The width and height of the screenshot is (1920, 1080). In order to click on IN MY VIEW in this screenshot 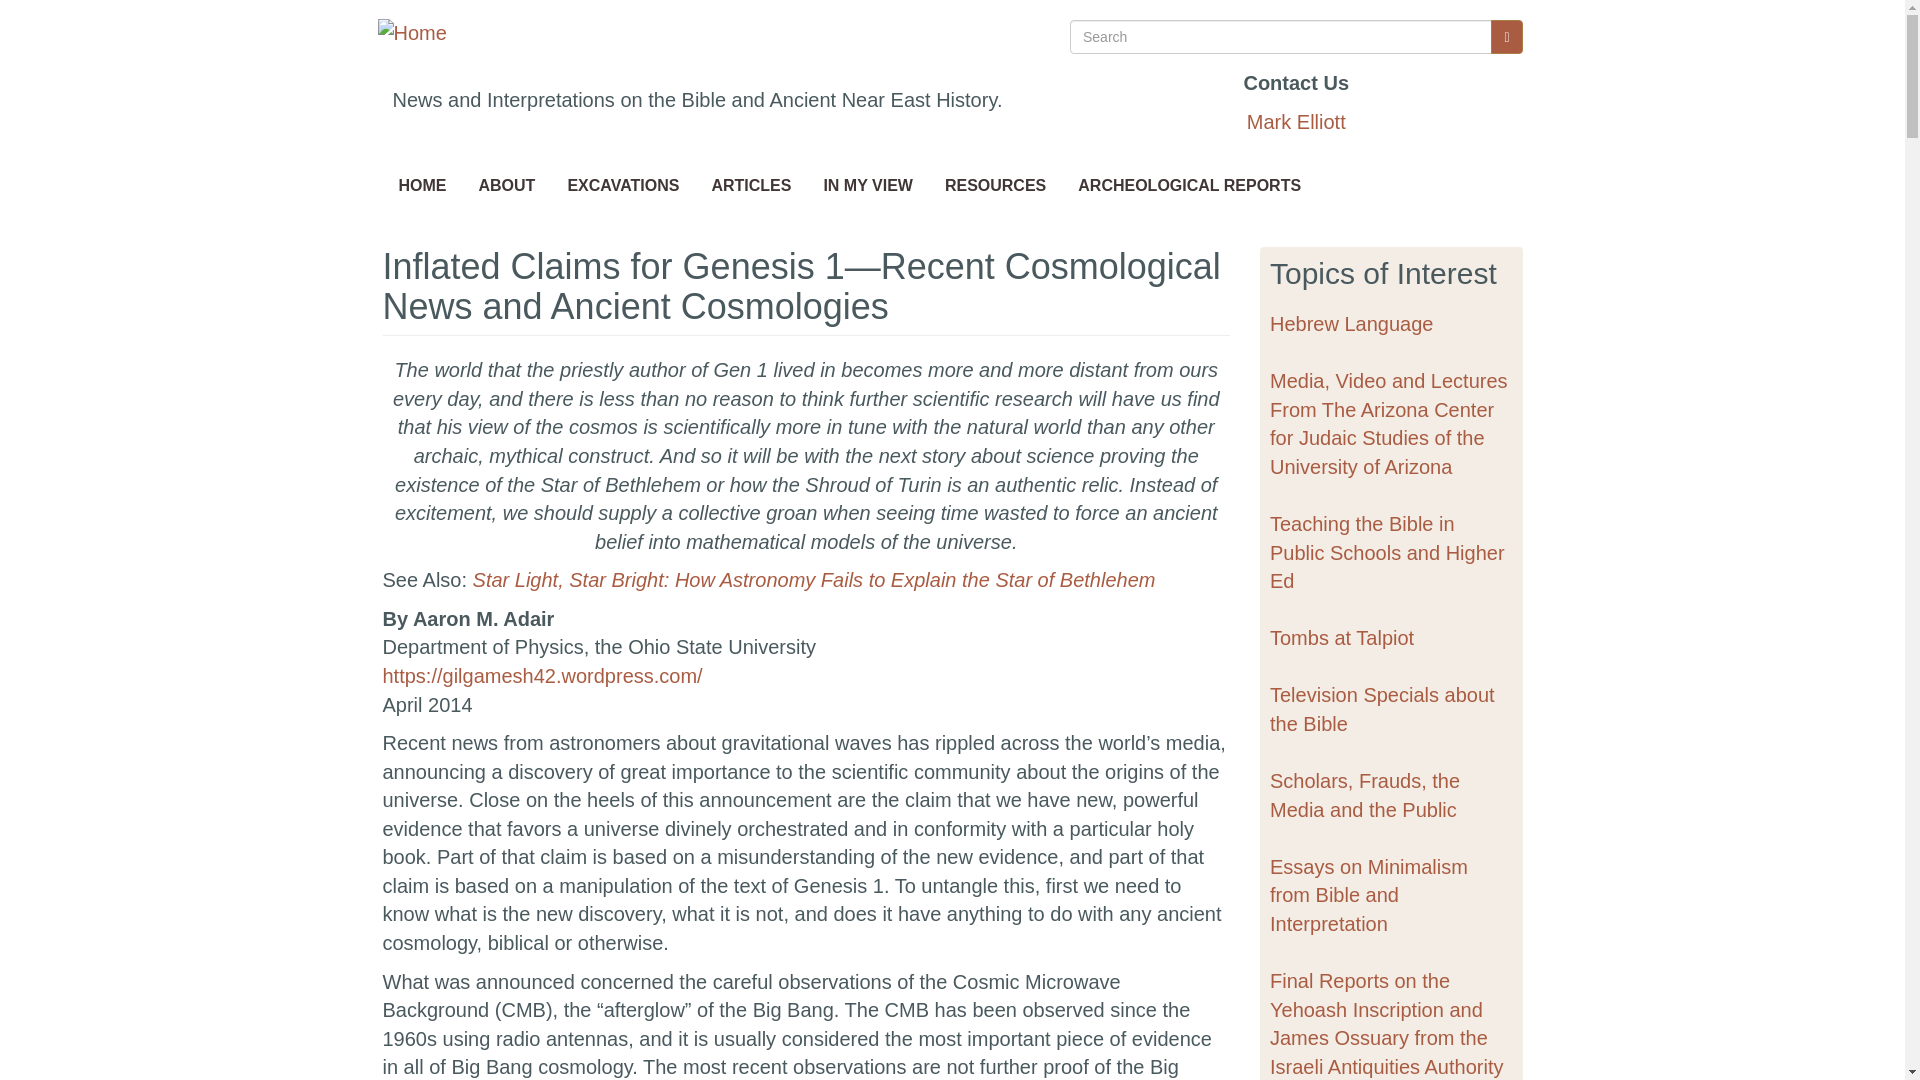, I will do `click(868, 186)`.